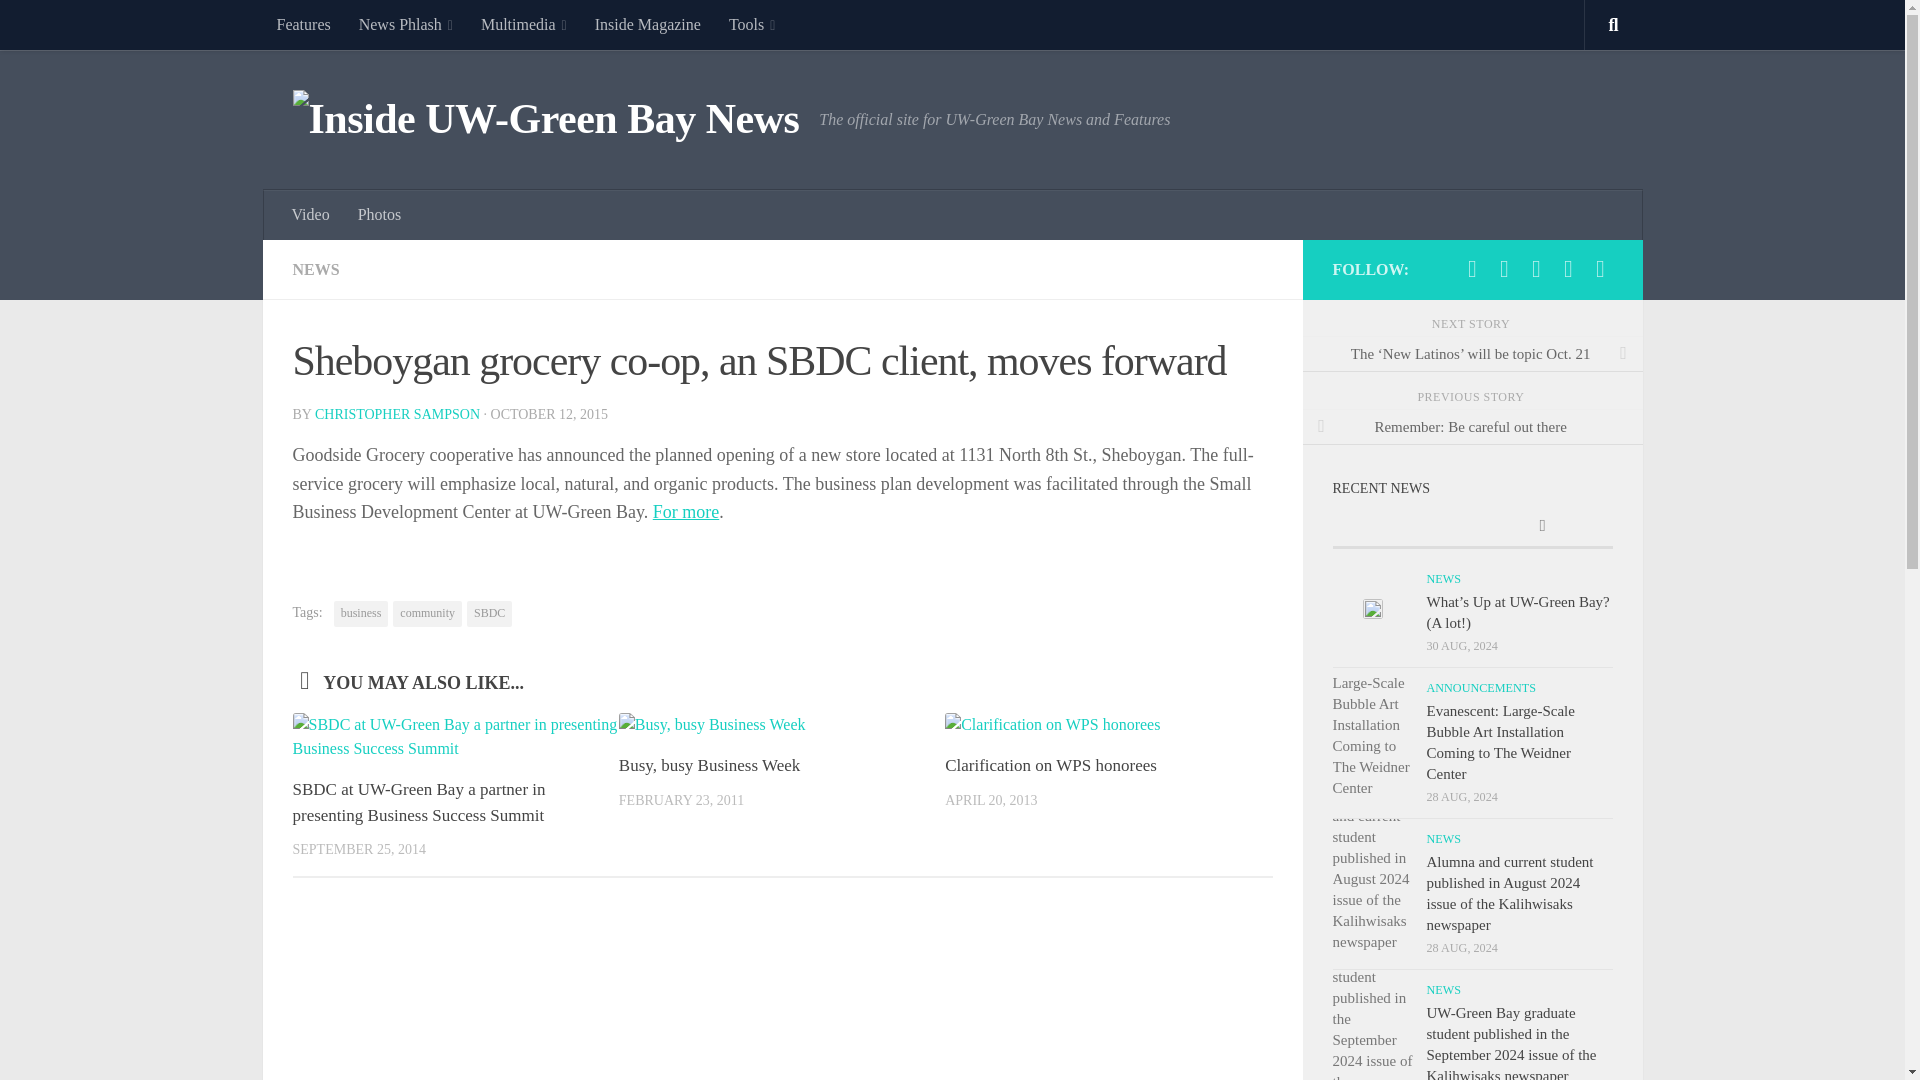  I want to click on For more, so click(686, 512).